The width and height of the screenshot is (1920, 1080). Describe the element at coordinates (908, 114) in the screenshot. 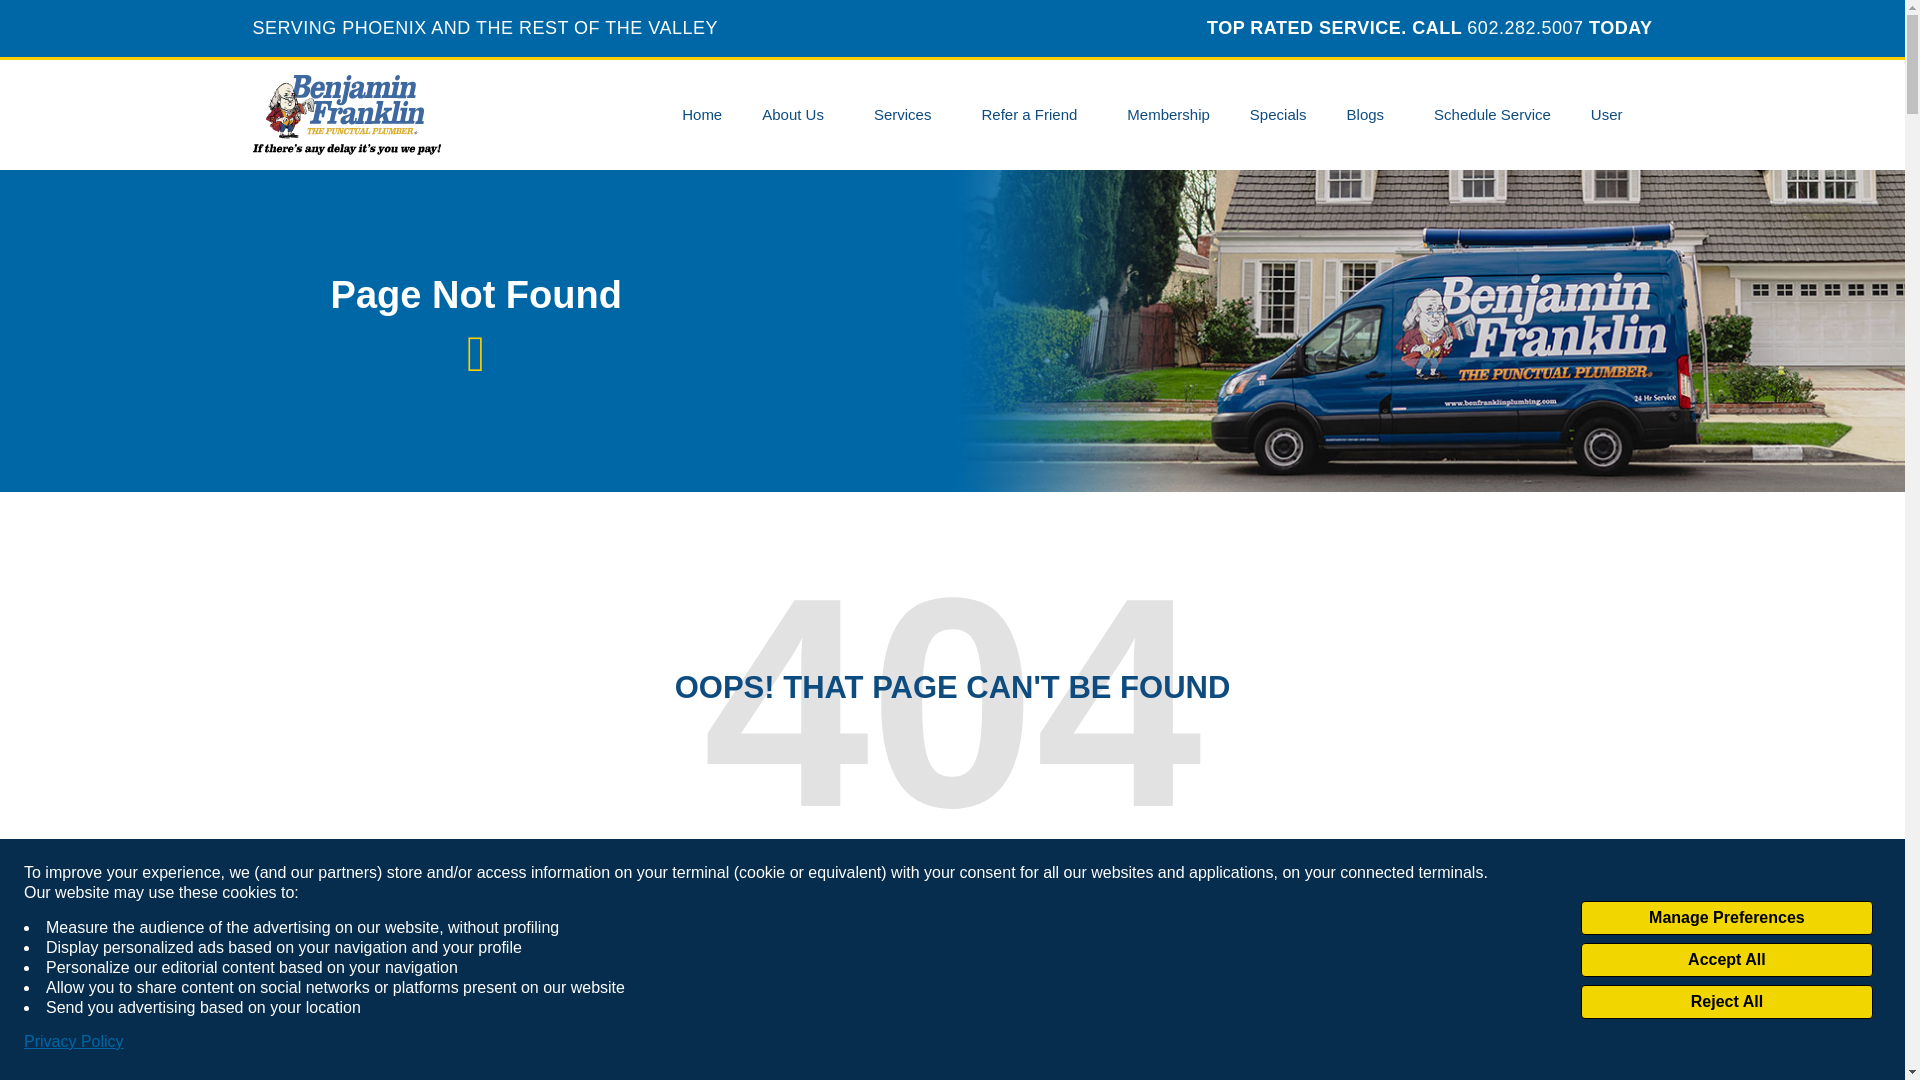

I see `Services` at that location.